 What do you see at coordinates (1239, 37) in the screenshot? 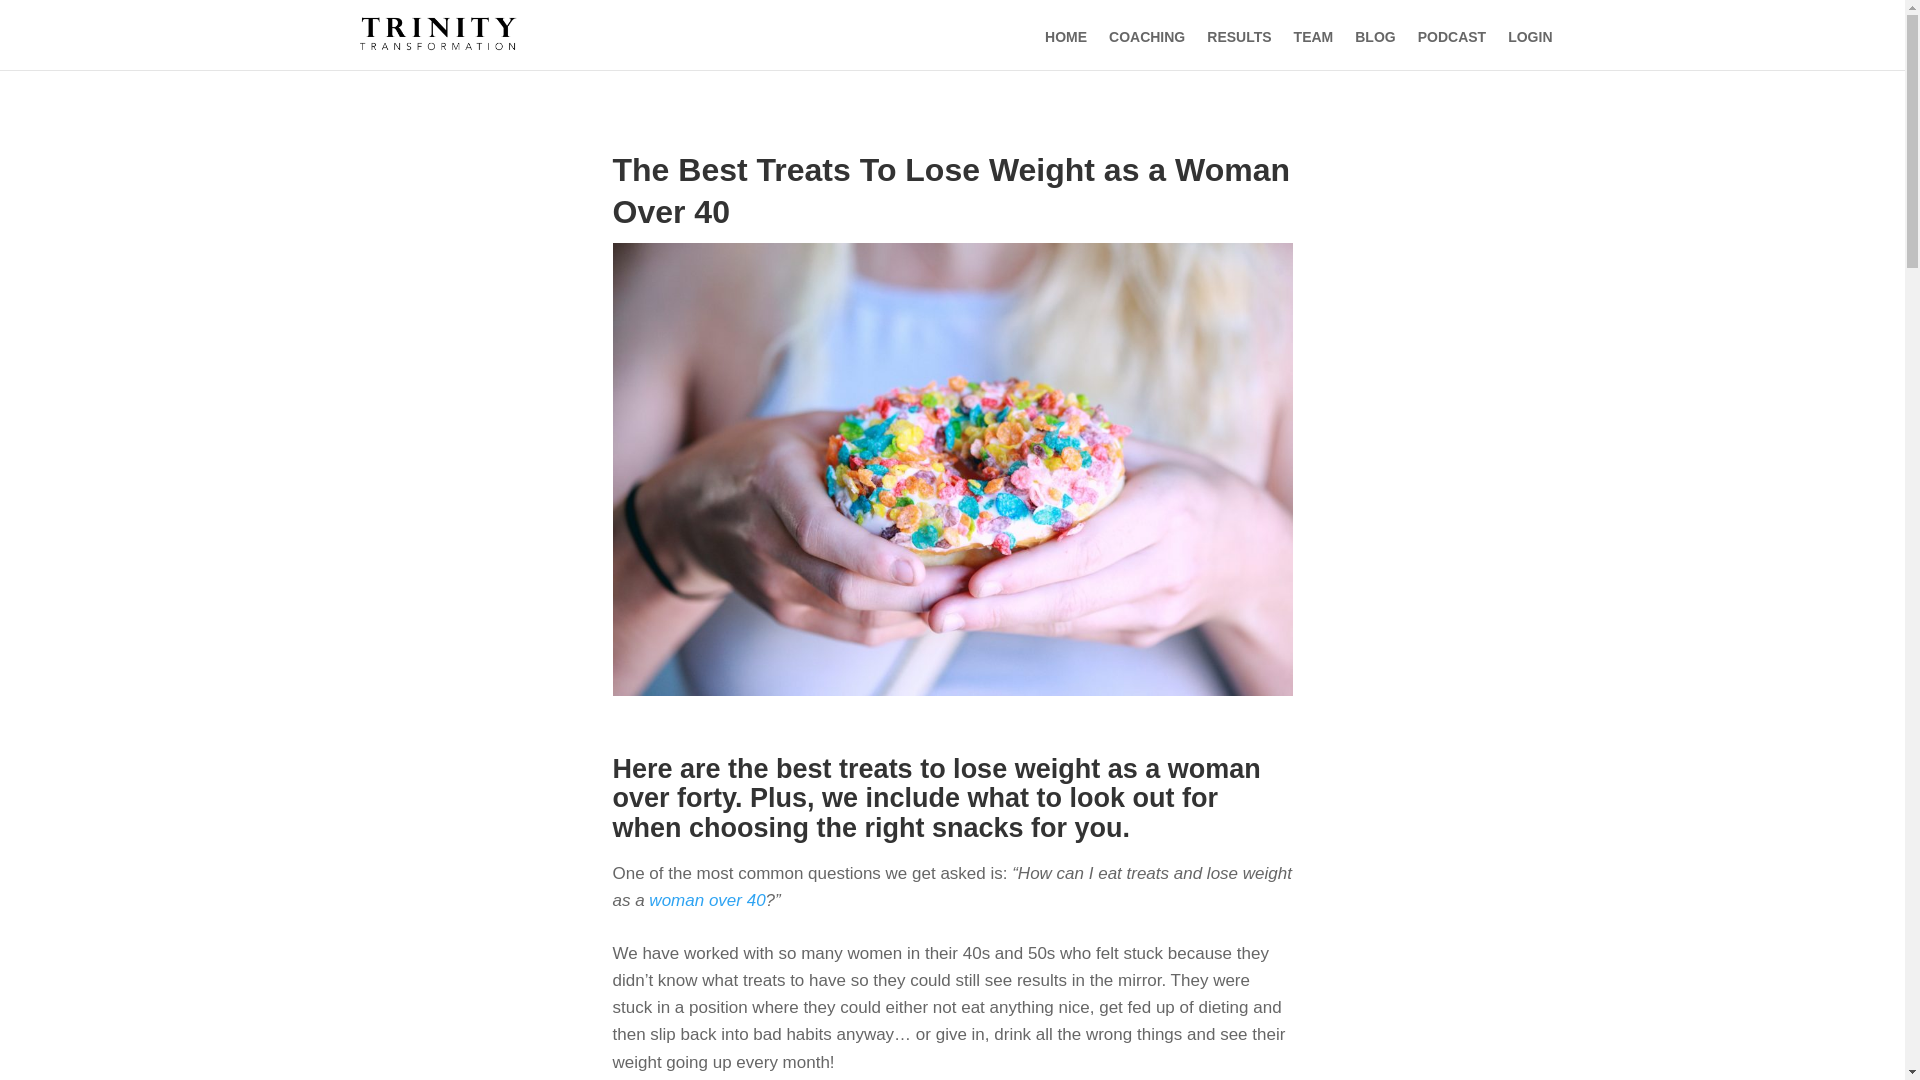
I see `RESULTS` at bounding box center [1239, 37].